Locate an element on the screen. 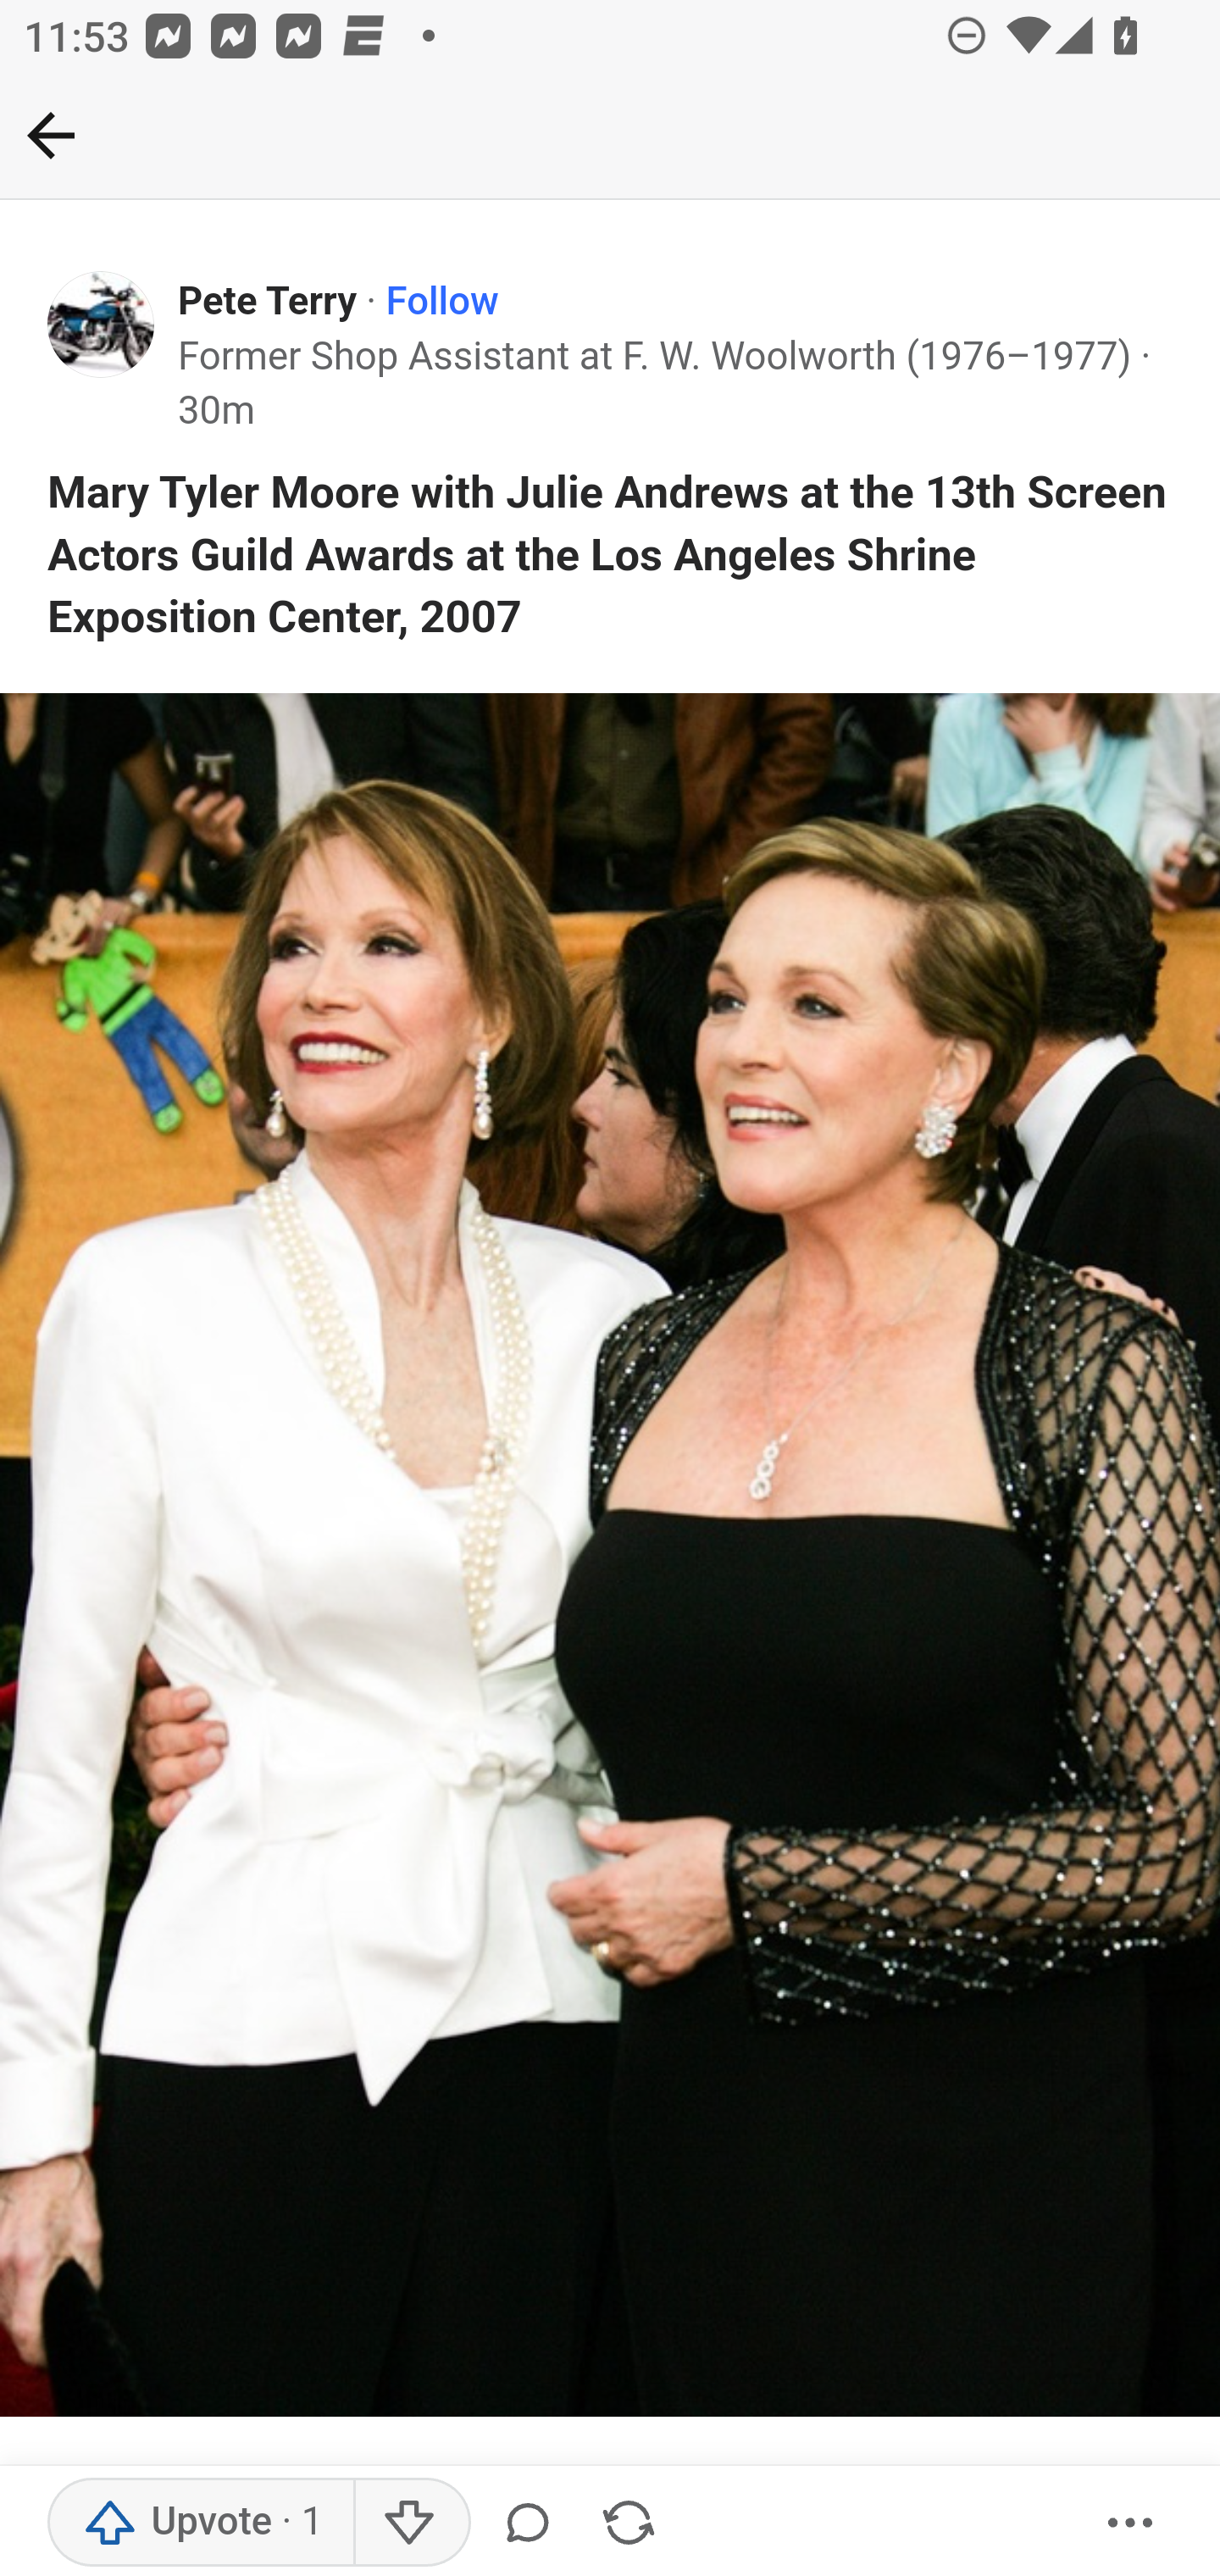 This screenshot has height=2576, width=1220. Follow is located at coordinates (442, 302).